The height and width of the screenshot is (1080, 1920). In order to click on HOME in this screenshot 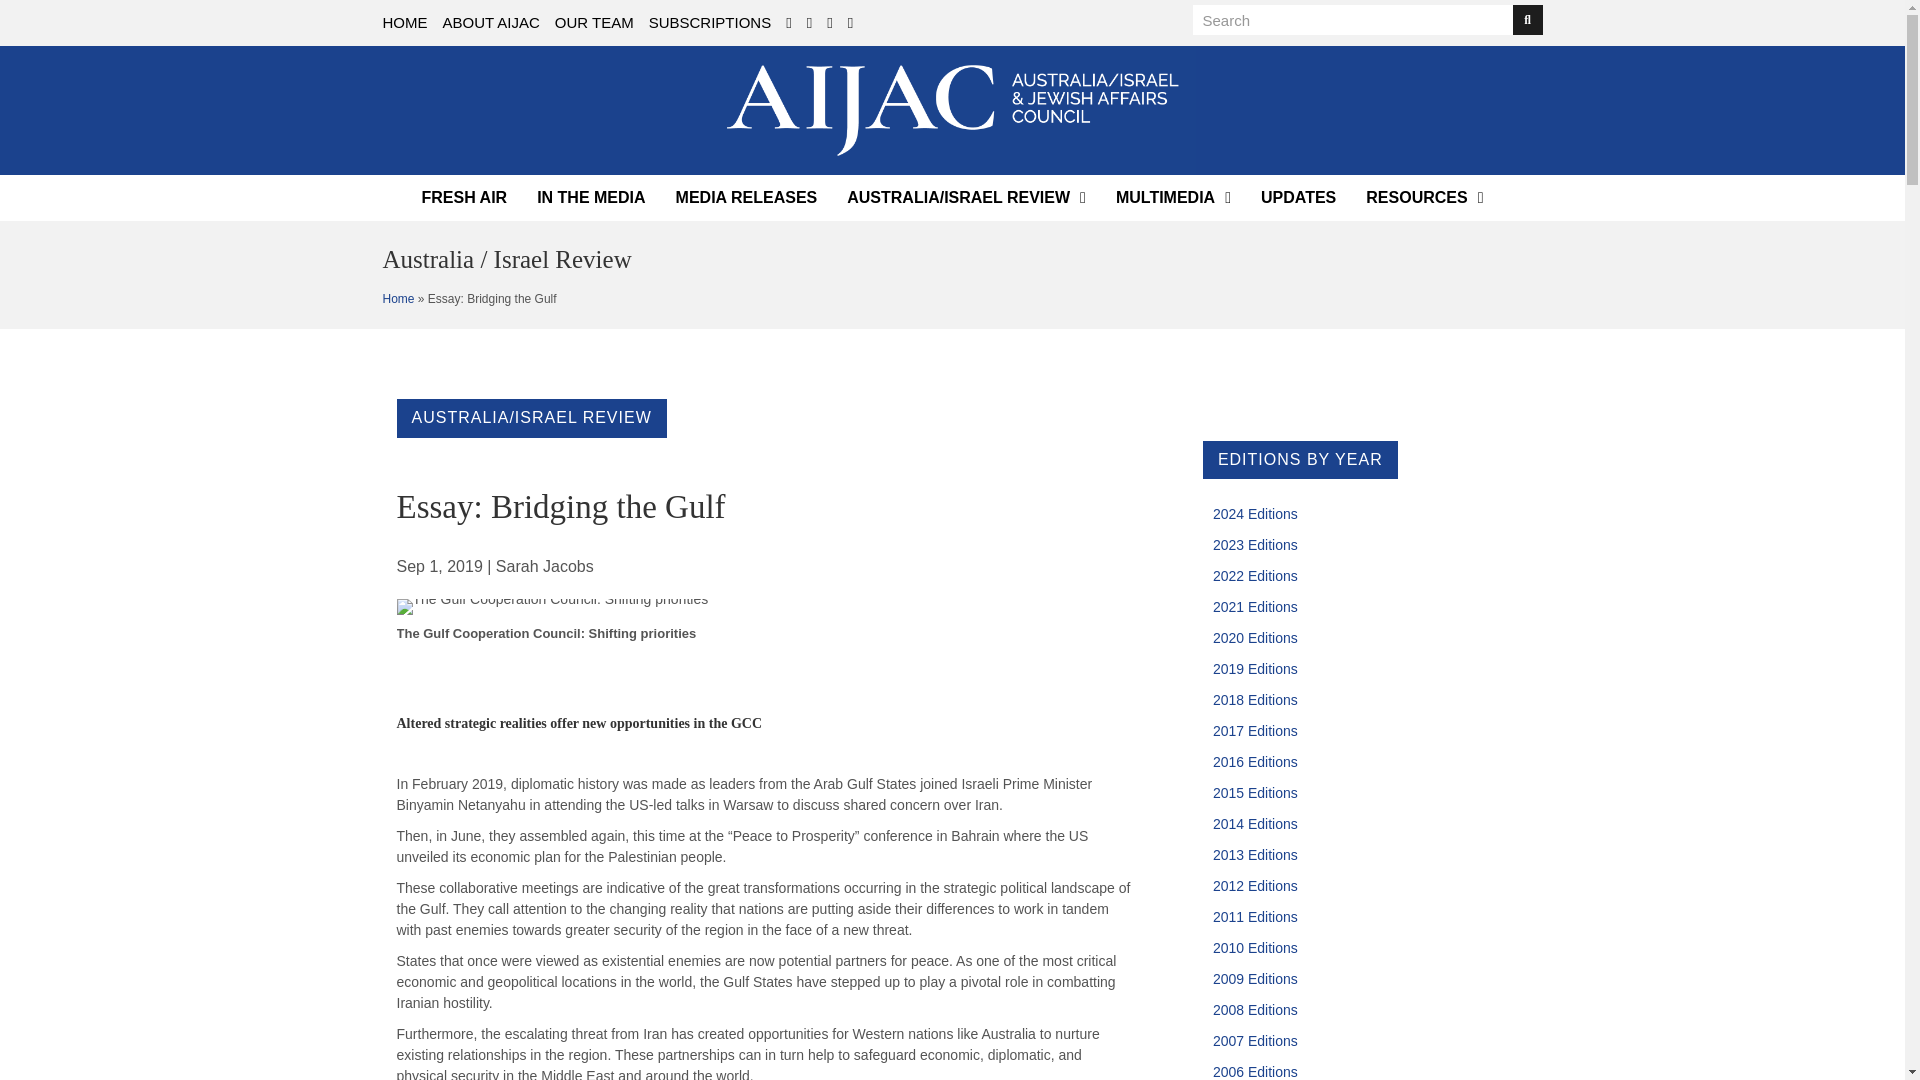, I will do `click(404, 22)`.